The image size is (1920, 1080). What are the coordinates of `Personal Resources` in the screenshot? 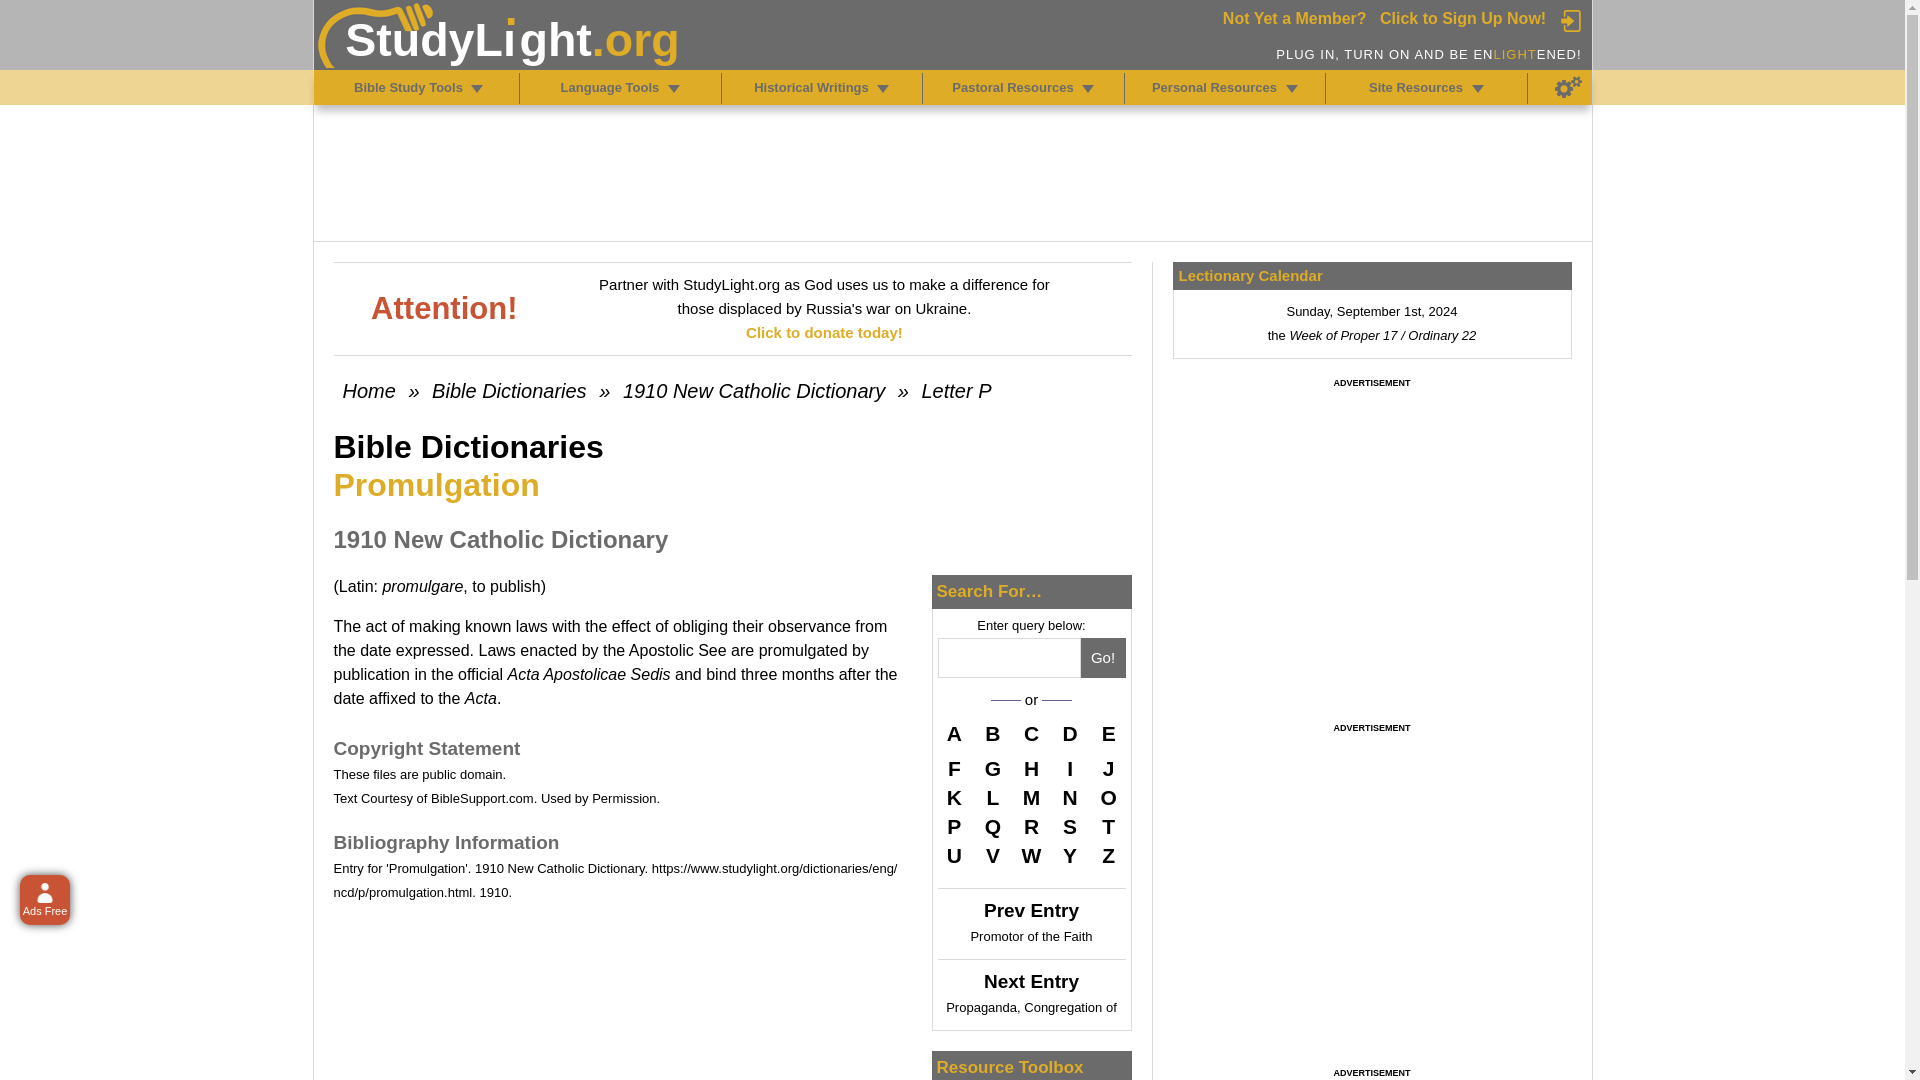 It's located at (1292, 88).